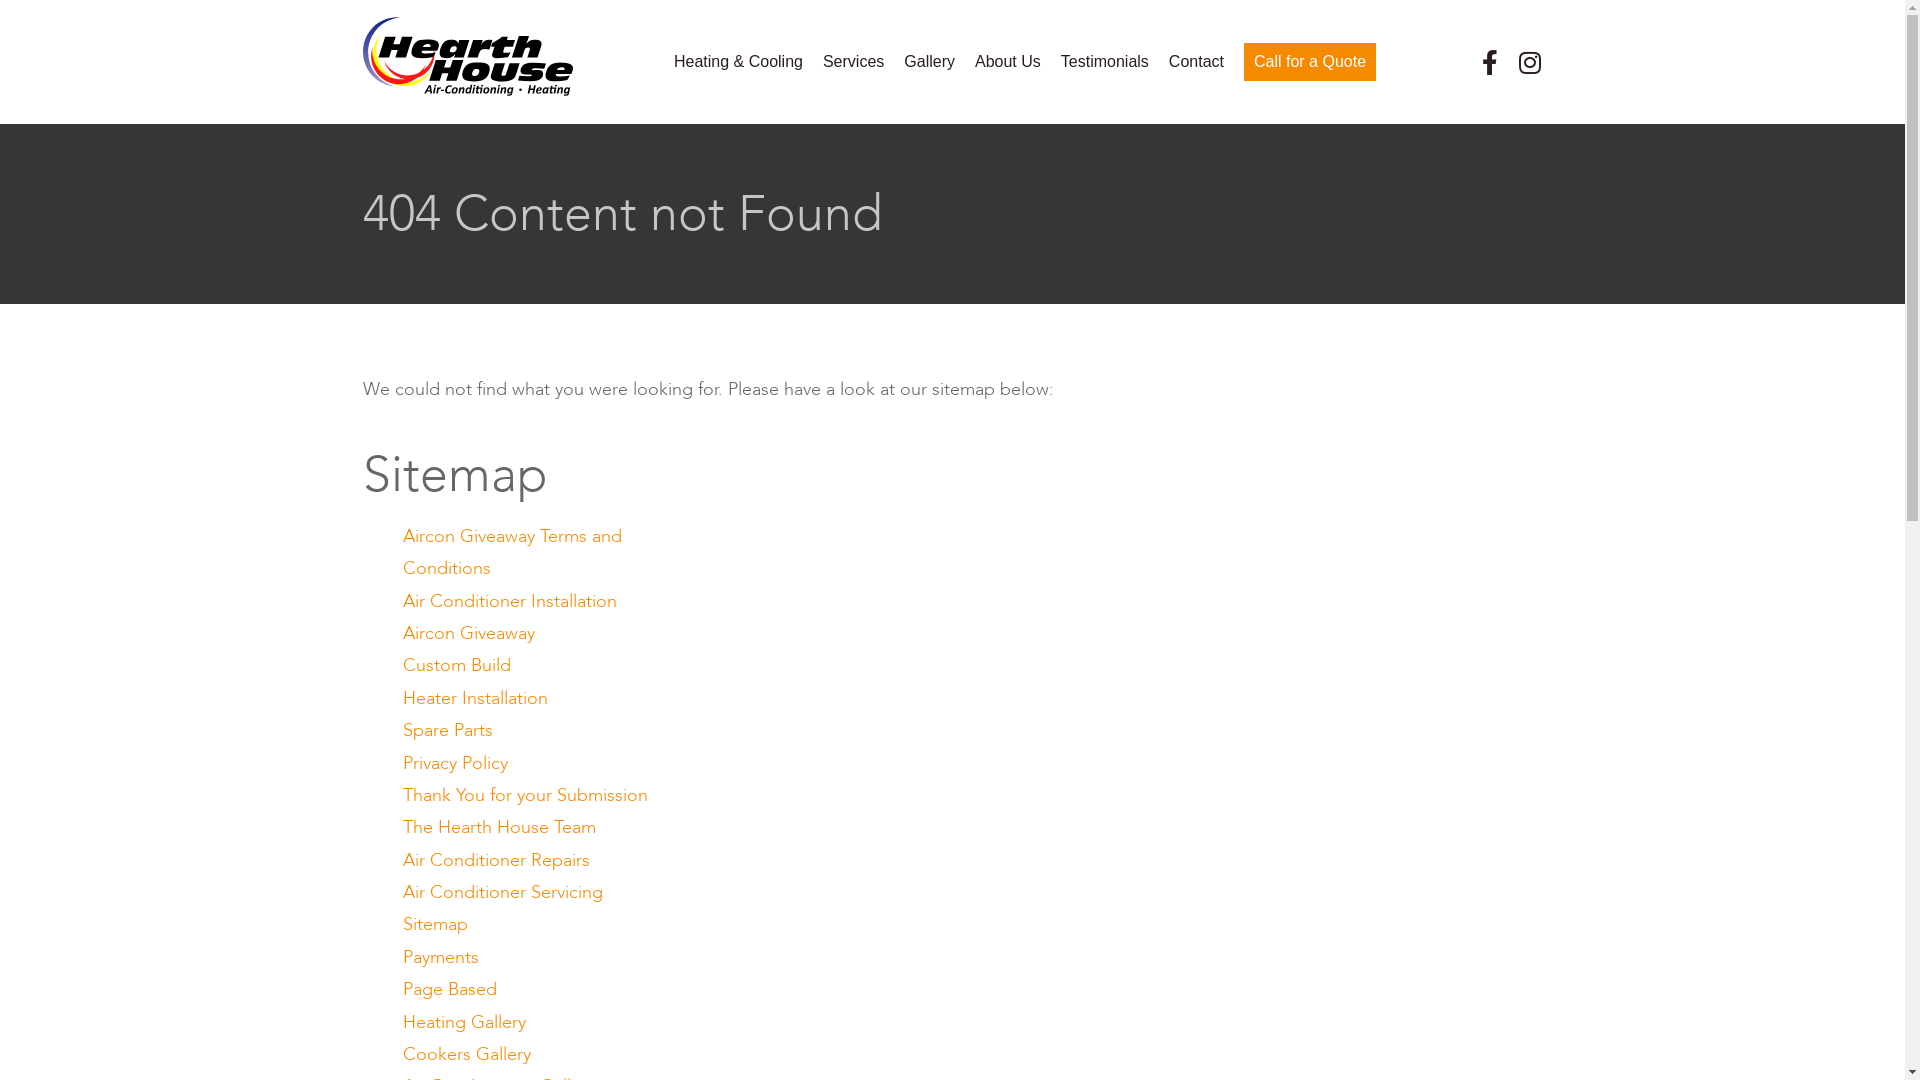 Image resolution: width=1920 pixels, height=1080 pixels. What do you see at coordinates (456, 666) in the screenshot?
I see `Custom Build` at bounding box center [456, 666].